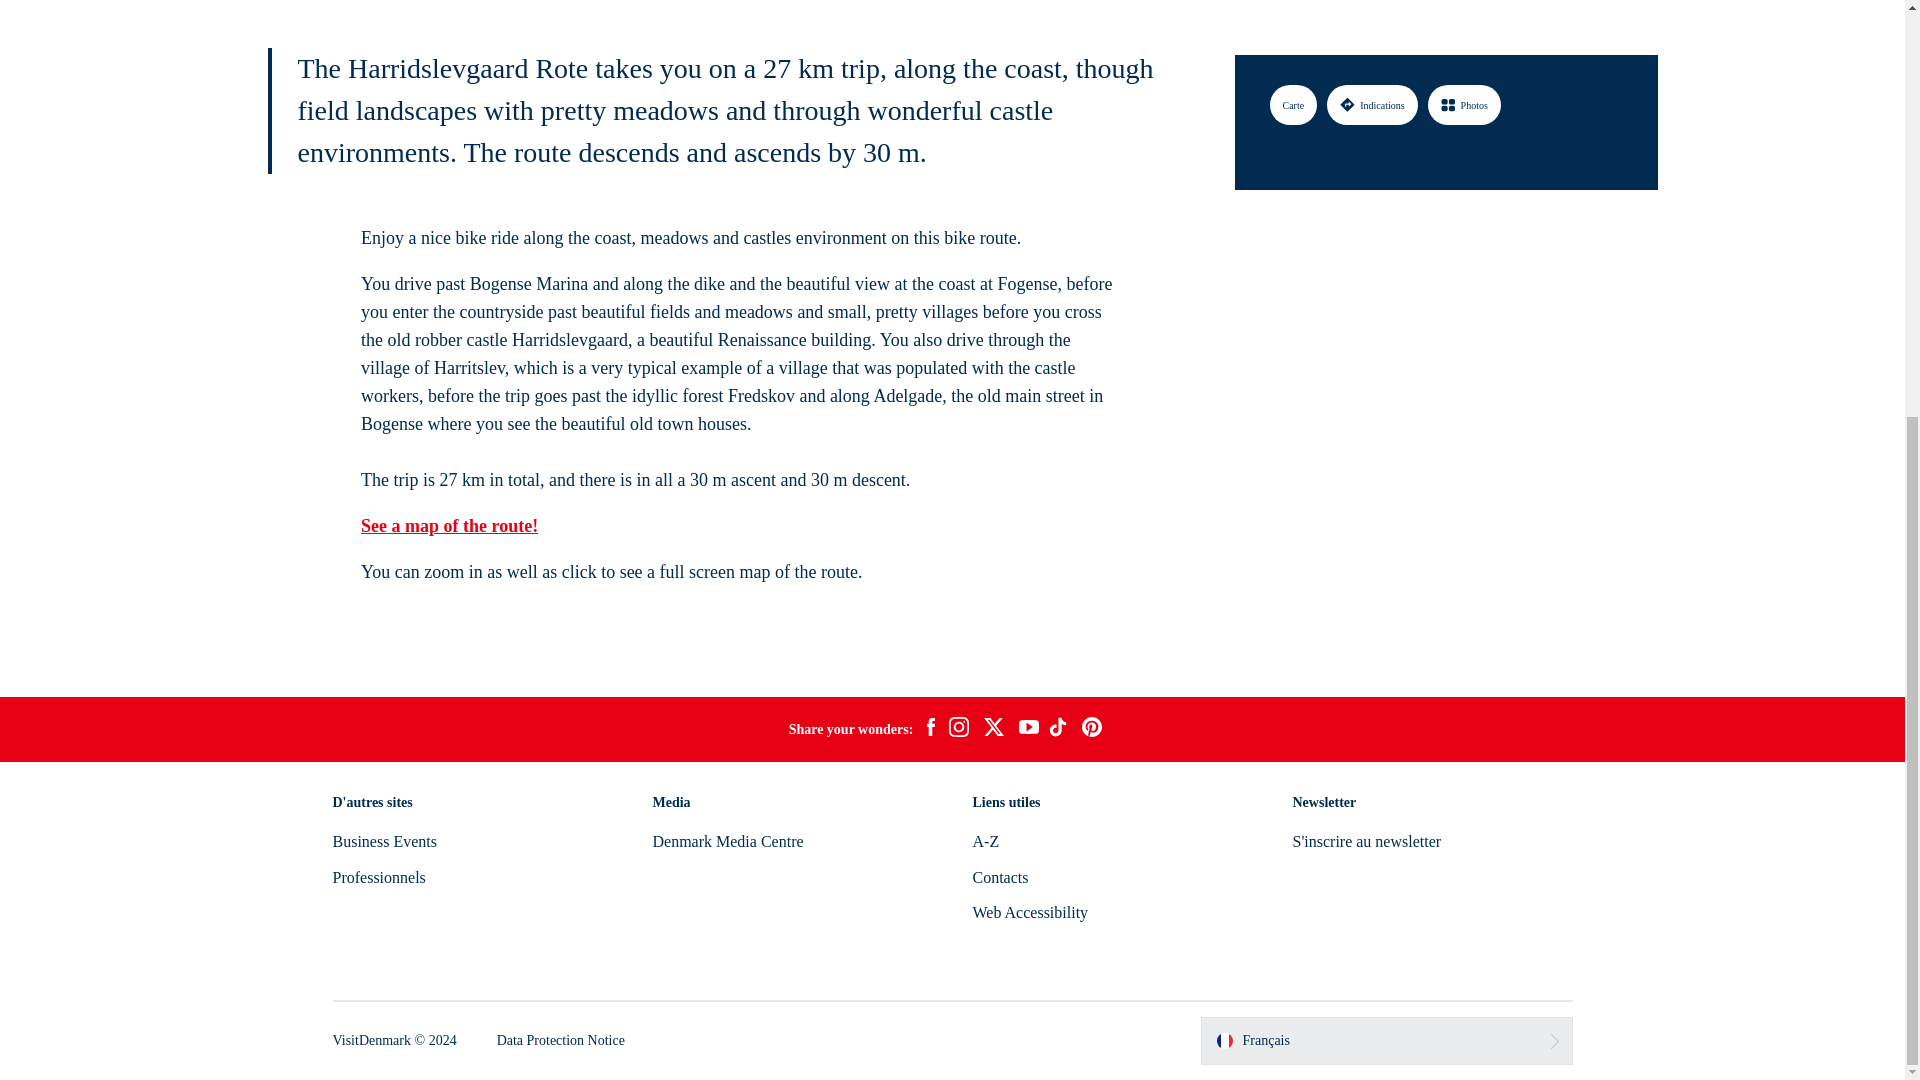 This screenshot has height=1080, width=1920. What do you see at coordinates (999, 877) in the screenshot?
I see `Contacts` at bounding box center [999, 877].